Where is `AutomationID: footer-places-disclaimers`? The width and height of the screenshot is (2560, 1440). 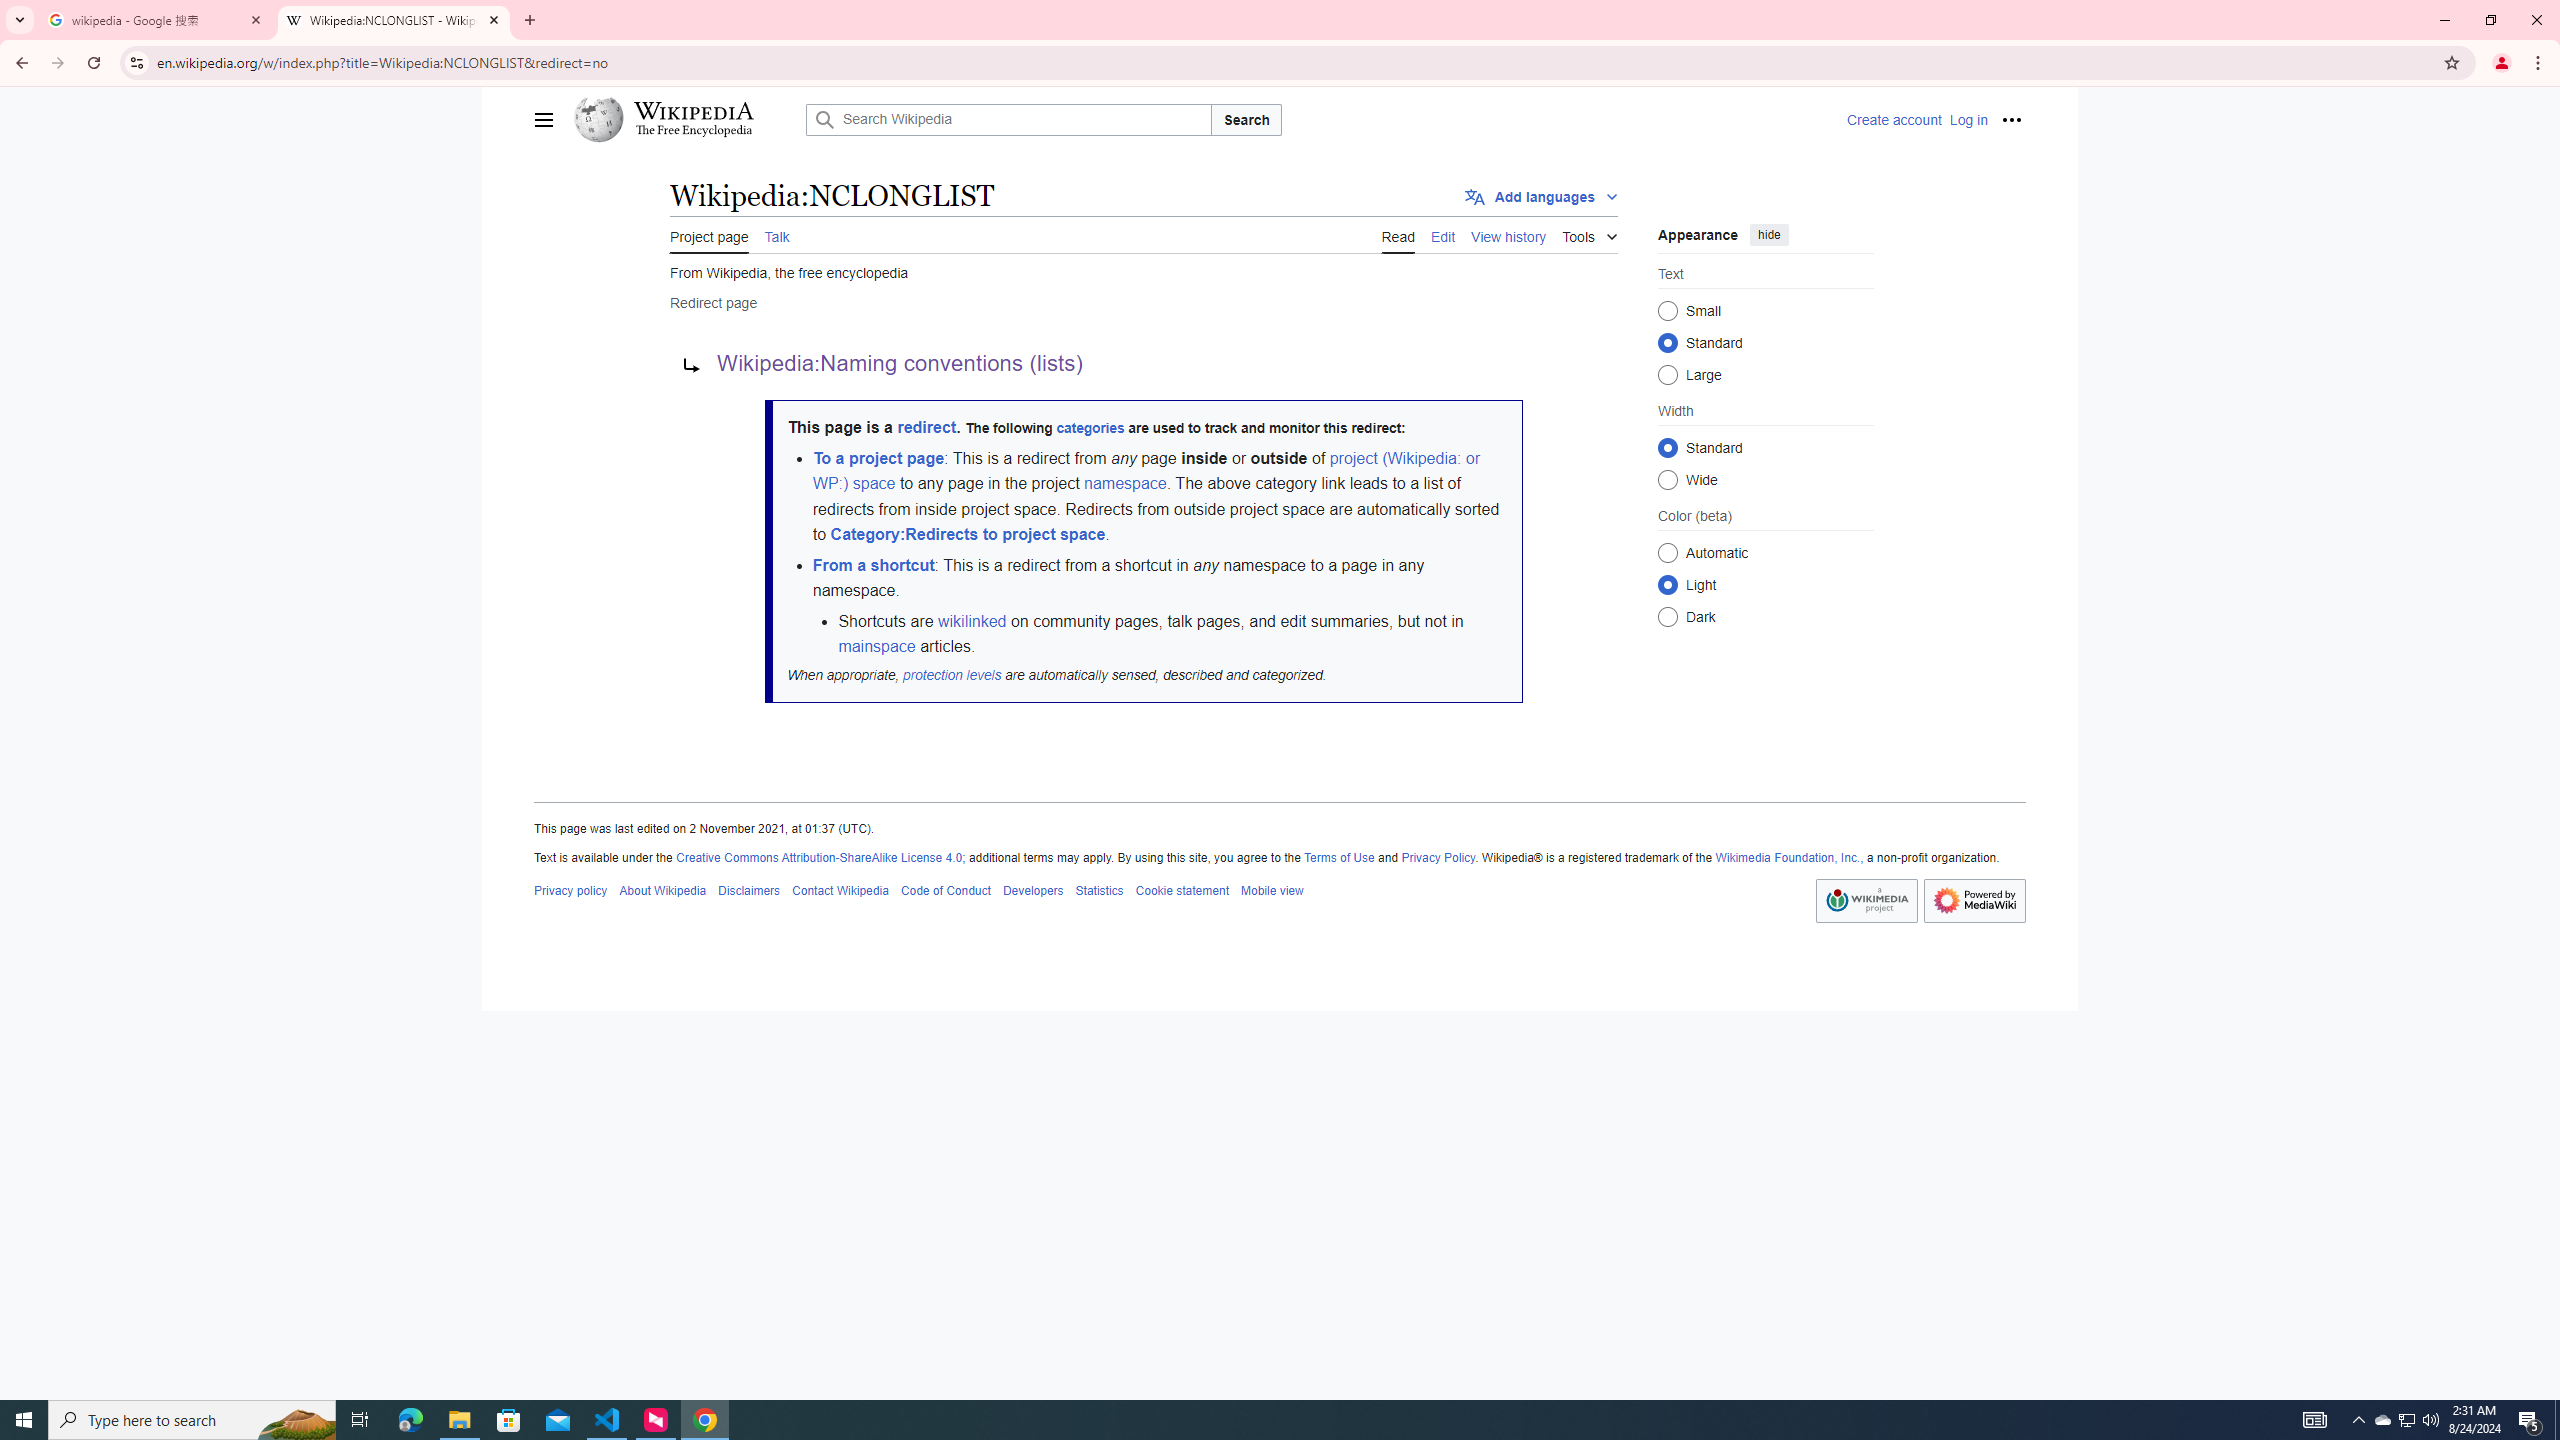
AutomationID: footer-places-disclaimers is located at coordinates (748, 890).